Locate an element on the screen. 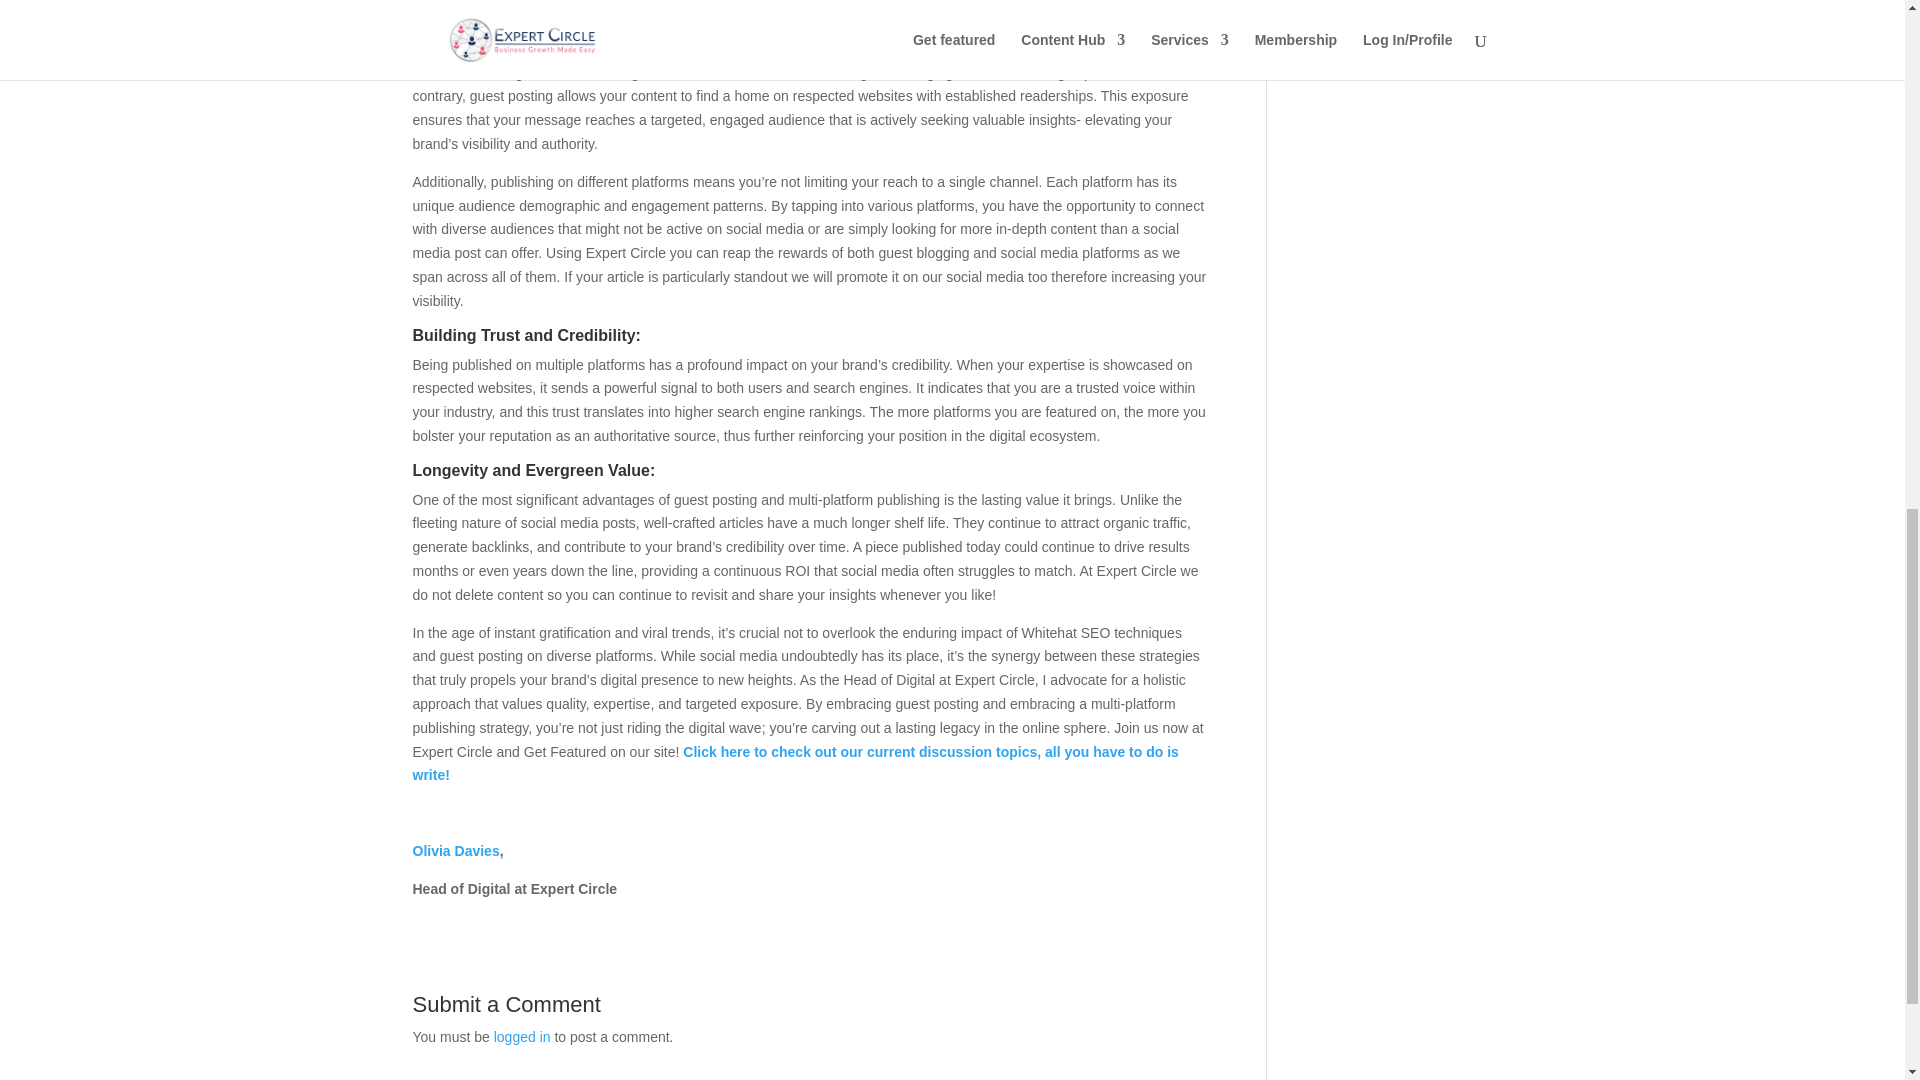 The height and width of the screenshot is (1080, 1920). Olivia Davies is located at coordinates (456, 850).